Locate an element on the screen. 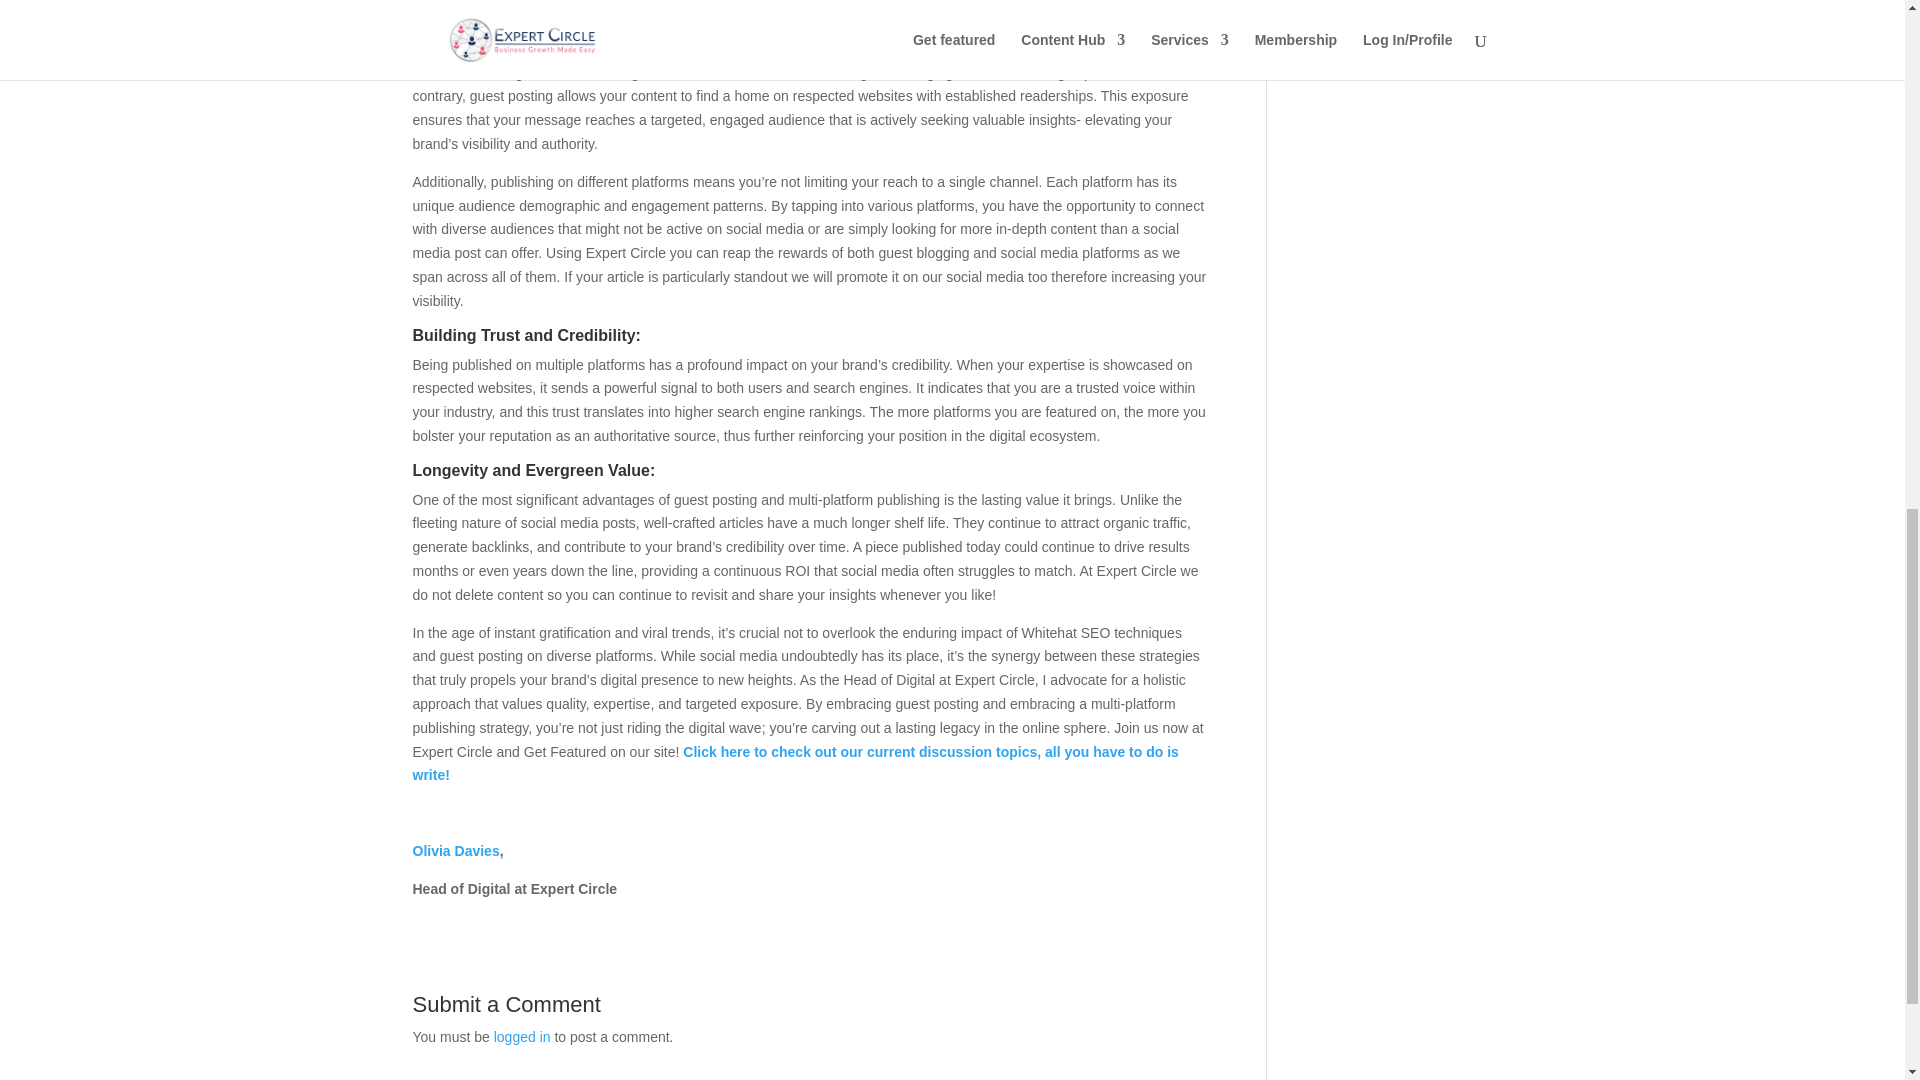 The height and width of the screenshot is (1080, 1920). Olivia Davies is located at coordinates (456, 850).